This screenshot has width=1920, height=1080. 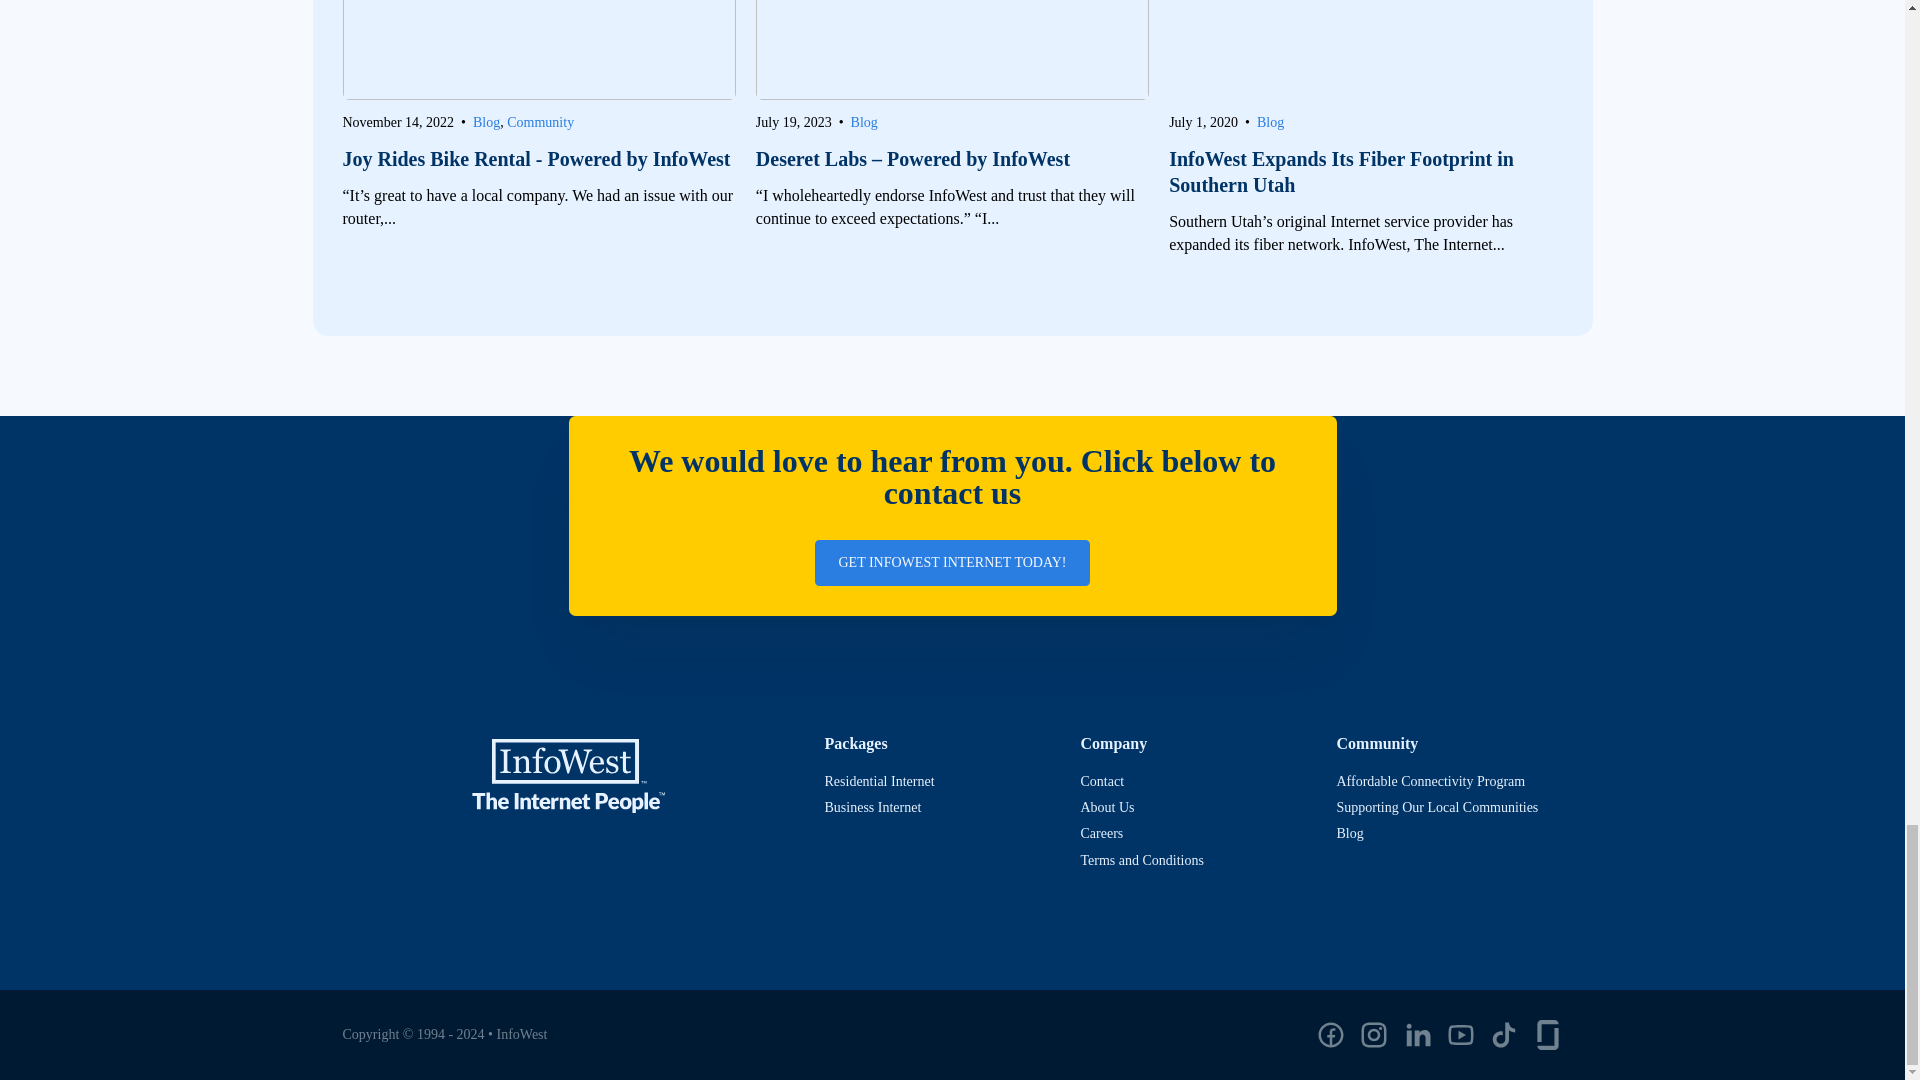 What do you see at coordinates (486, 122) in the screenshot?
I see `Blog` at bounding box center [486, 122].